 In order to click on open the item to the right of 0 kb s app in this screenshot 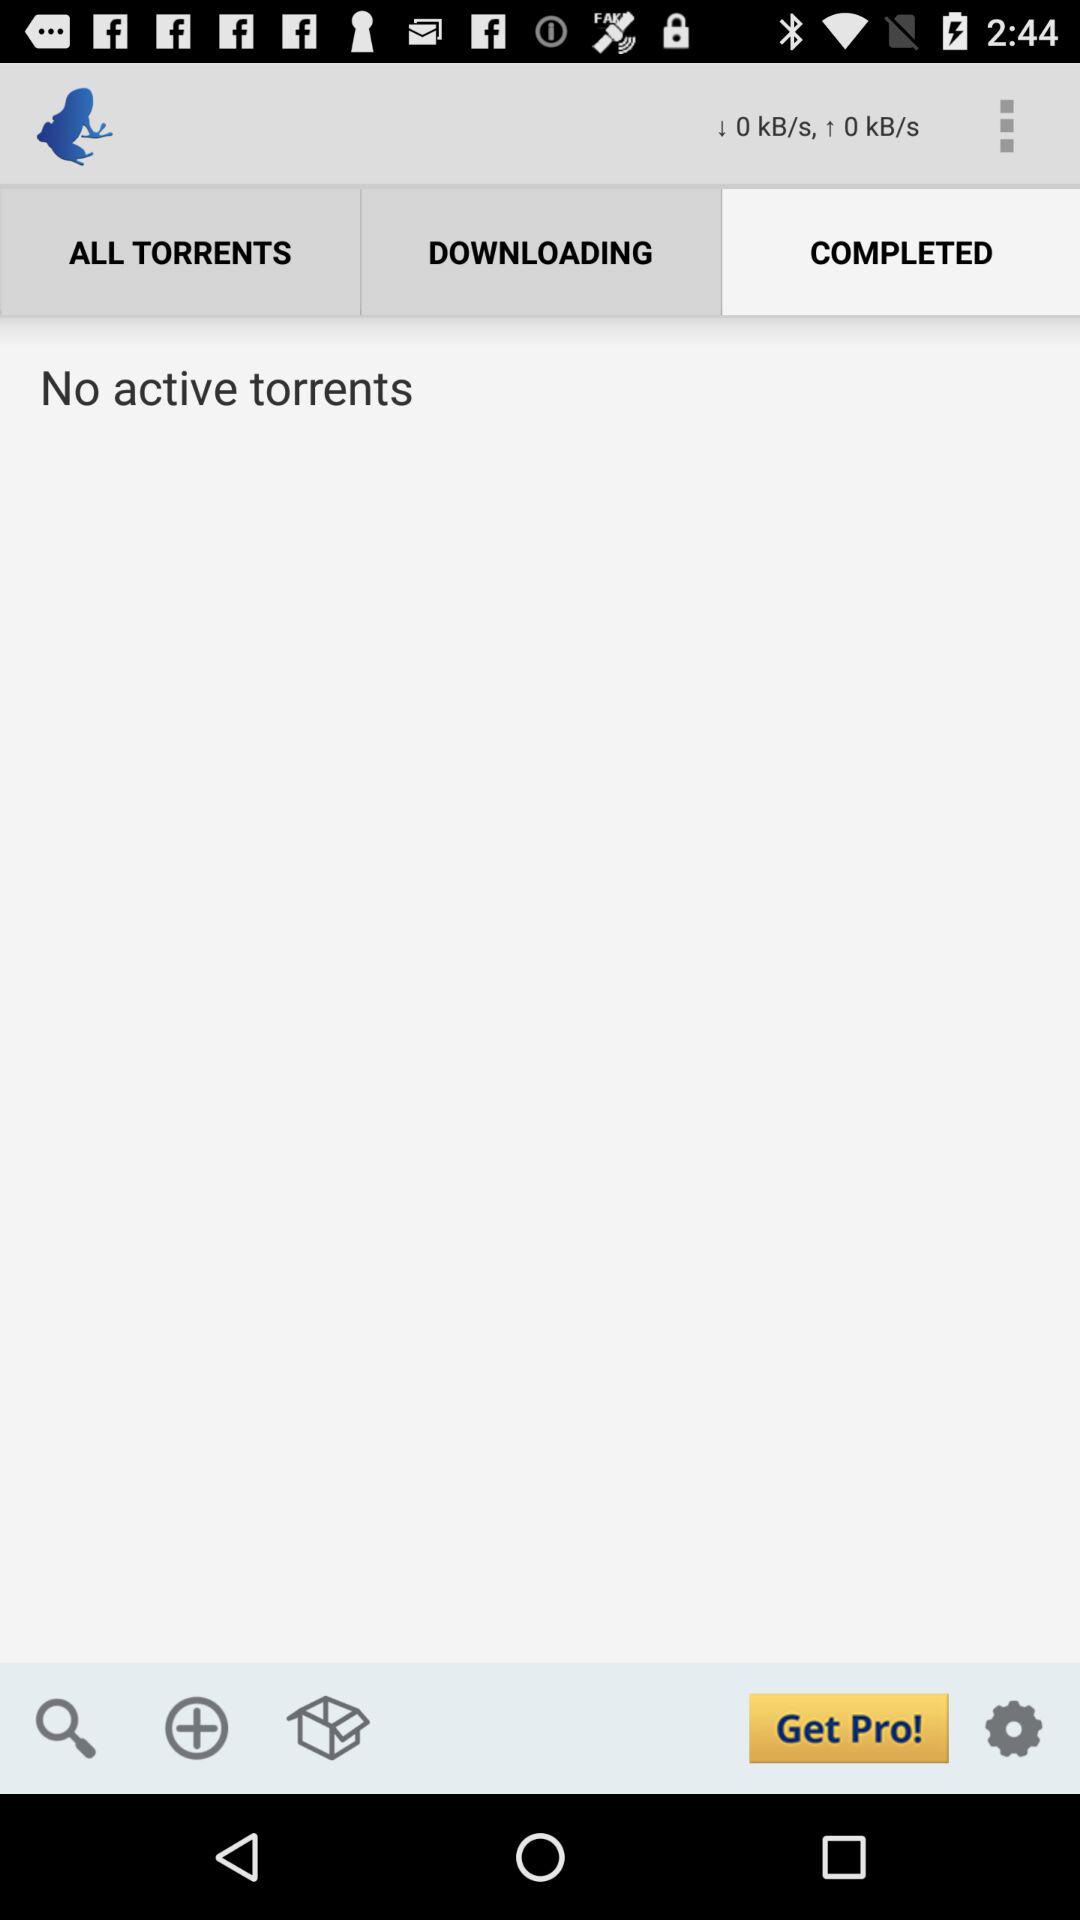, I will do `click(1006, 126)`.